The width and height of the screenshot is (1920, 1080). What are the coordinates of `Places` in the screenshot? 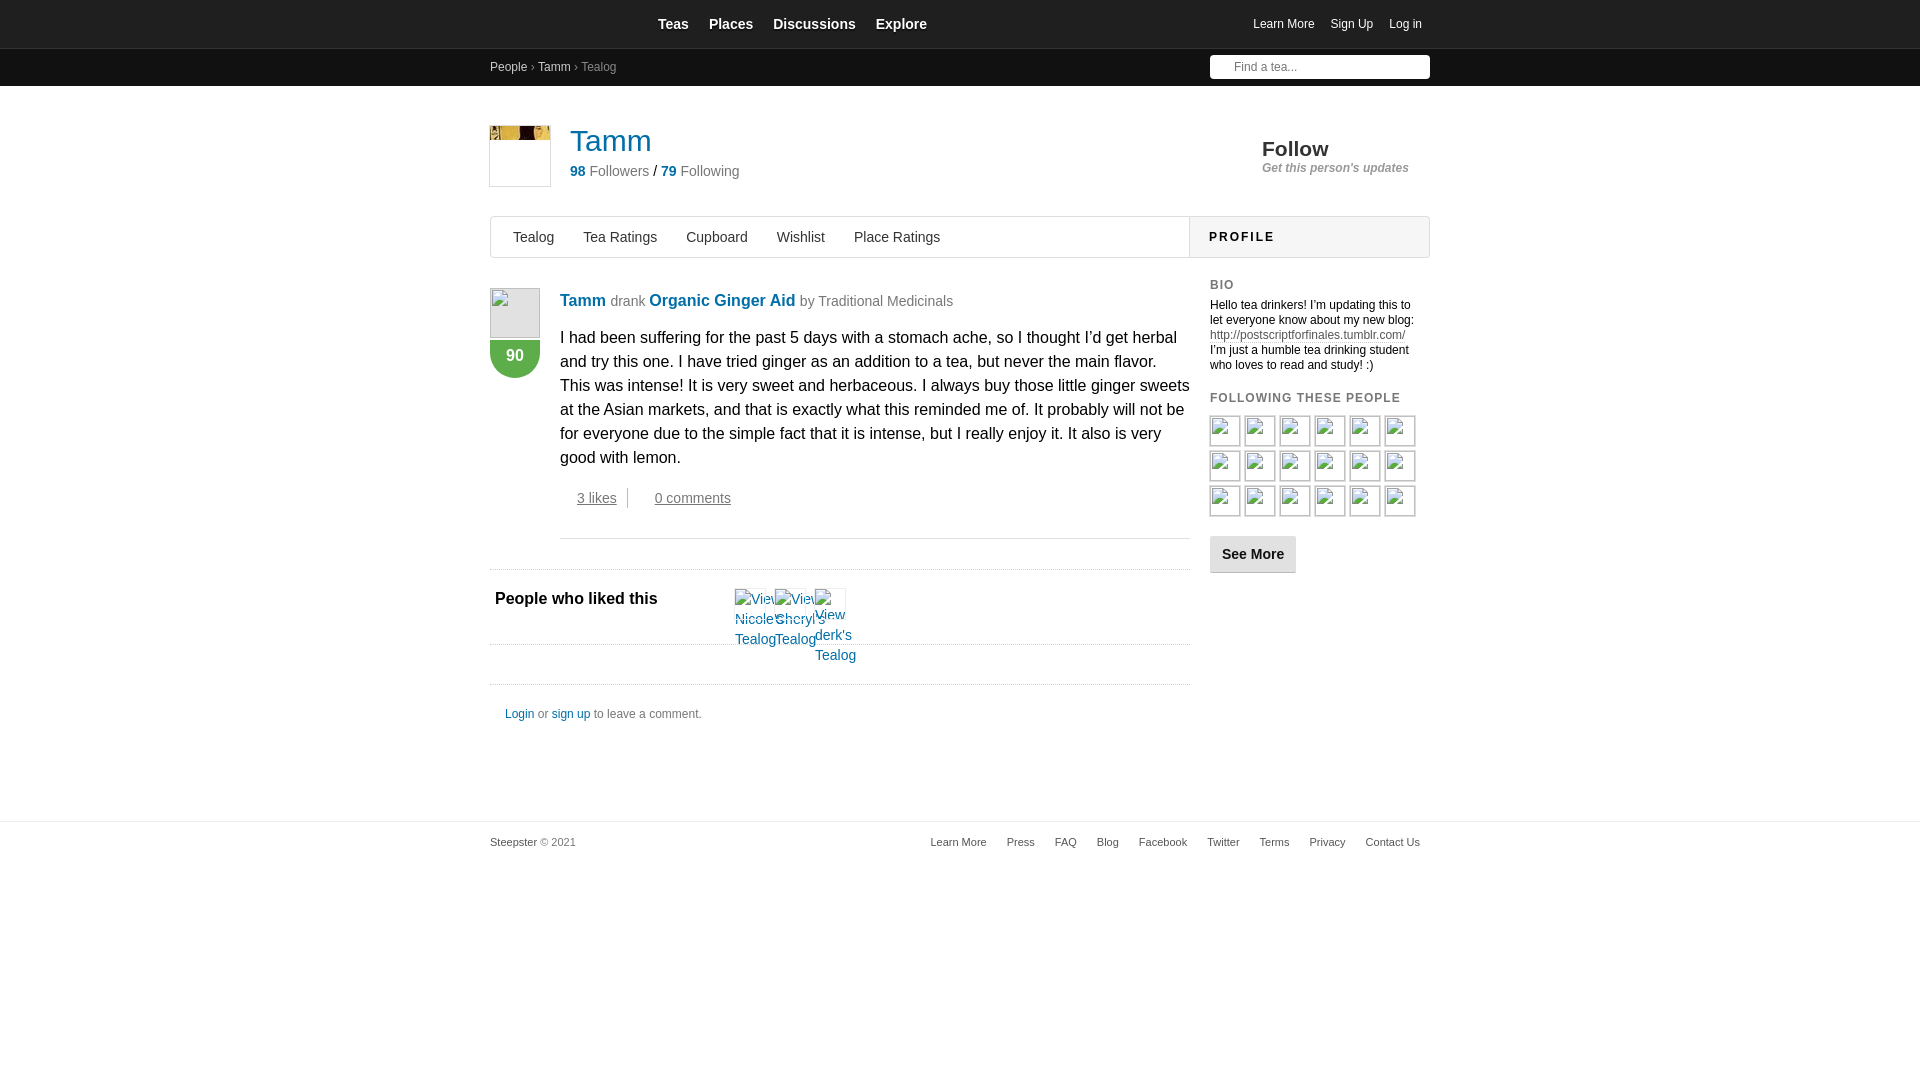 It's located at (730, 23).